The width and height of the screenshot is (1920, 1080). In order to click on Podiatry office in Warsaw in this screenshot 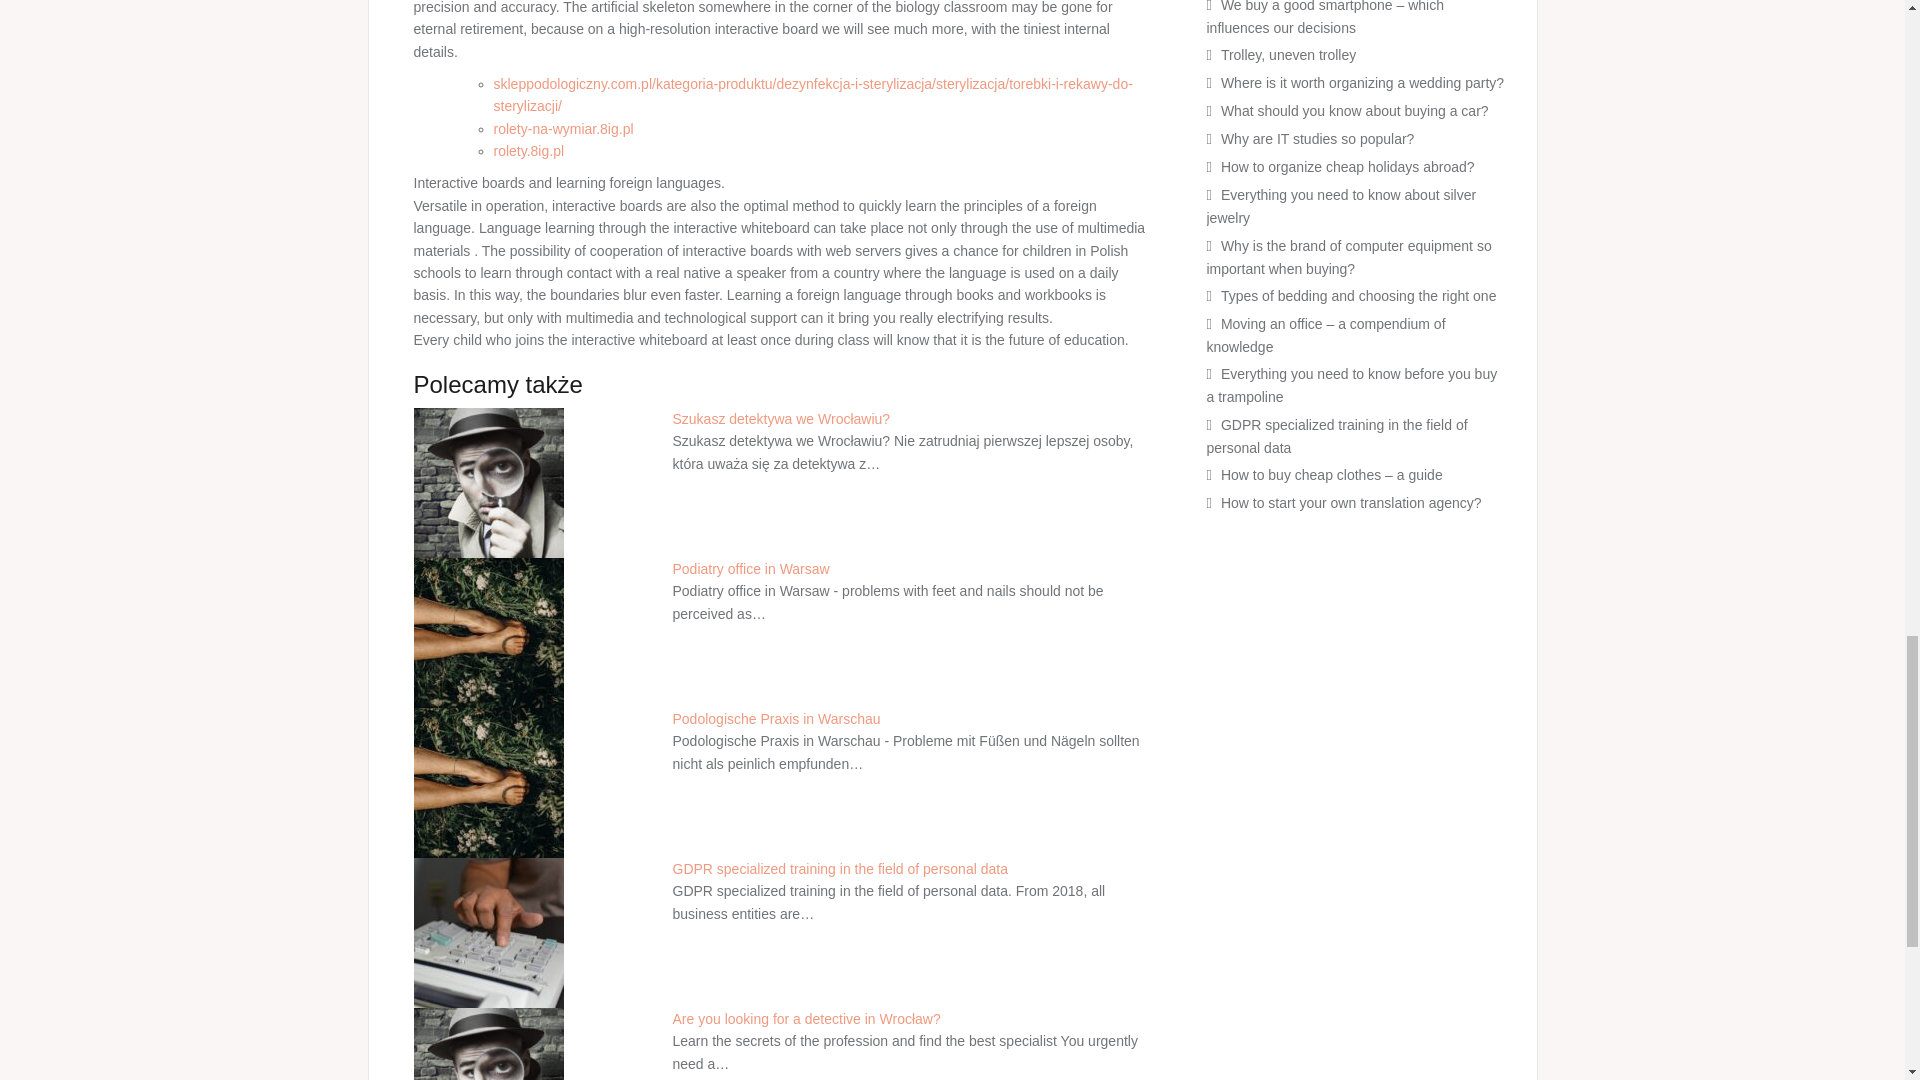, I will do `click(750, 568)`.